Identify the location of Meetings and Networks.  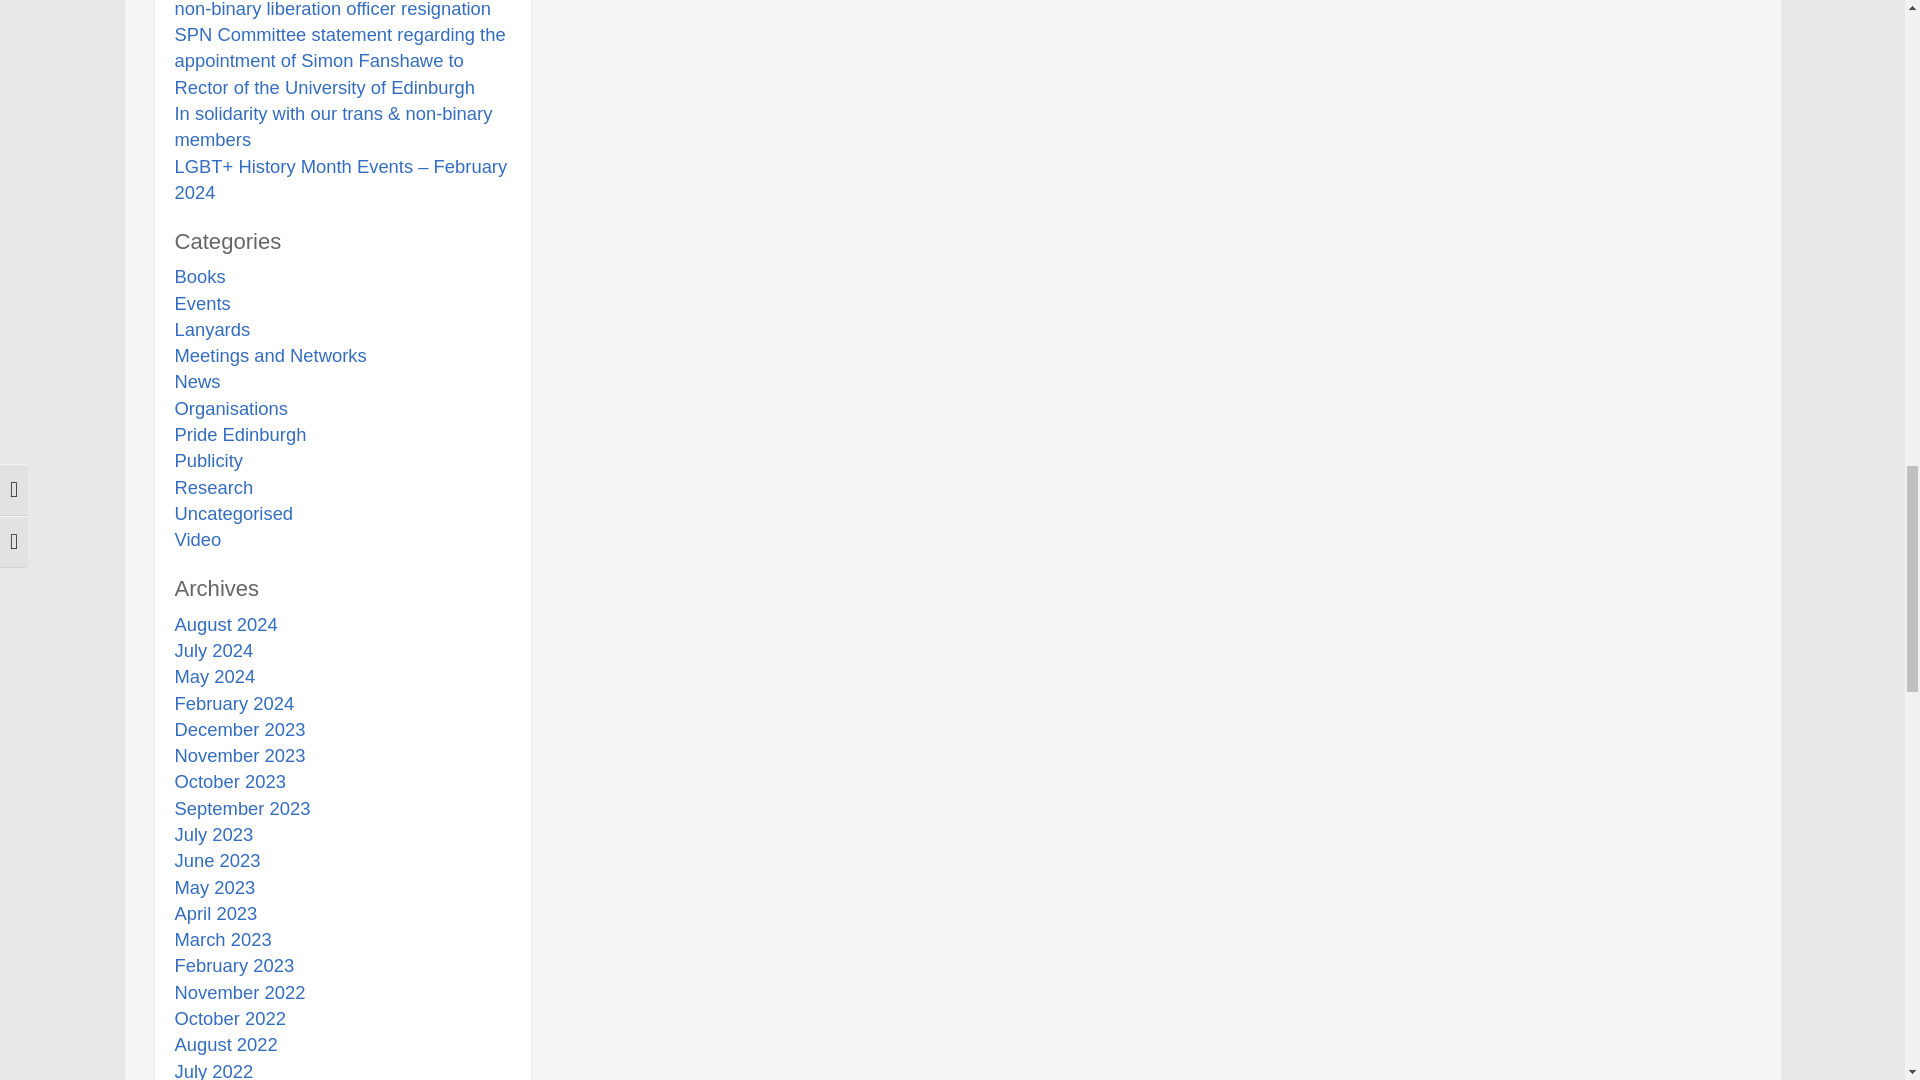
(270, 355).